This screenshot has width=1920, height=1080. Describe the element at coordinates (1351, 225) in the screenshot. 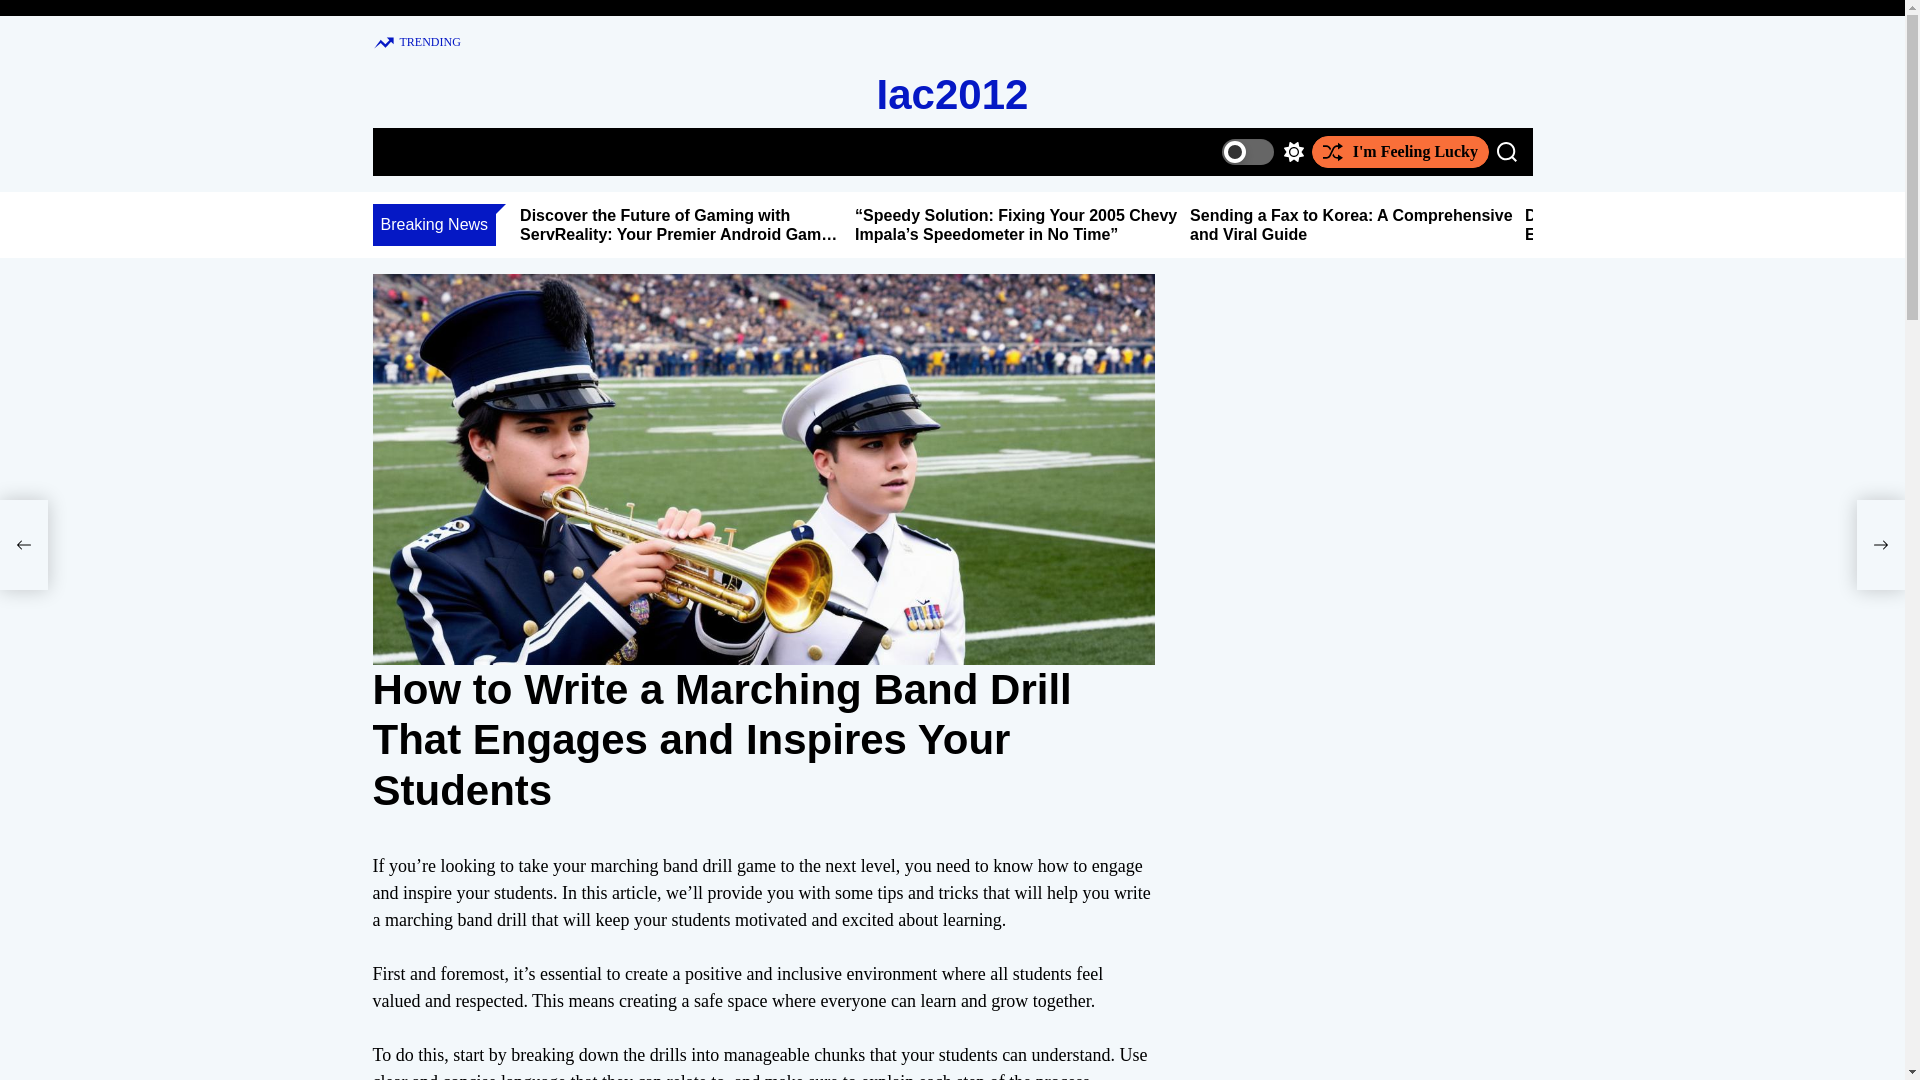

I see `Sending a Fax to Korea: A Comprehensive and Viral Guide` at that location.